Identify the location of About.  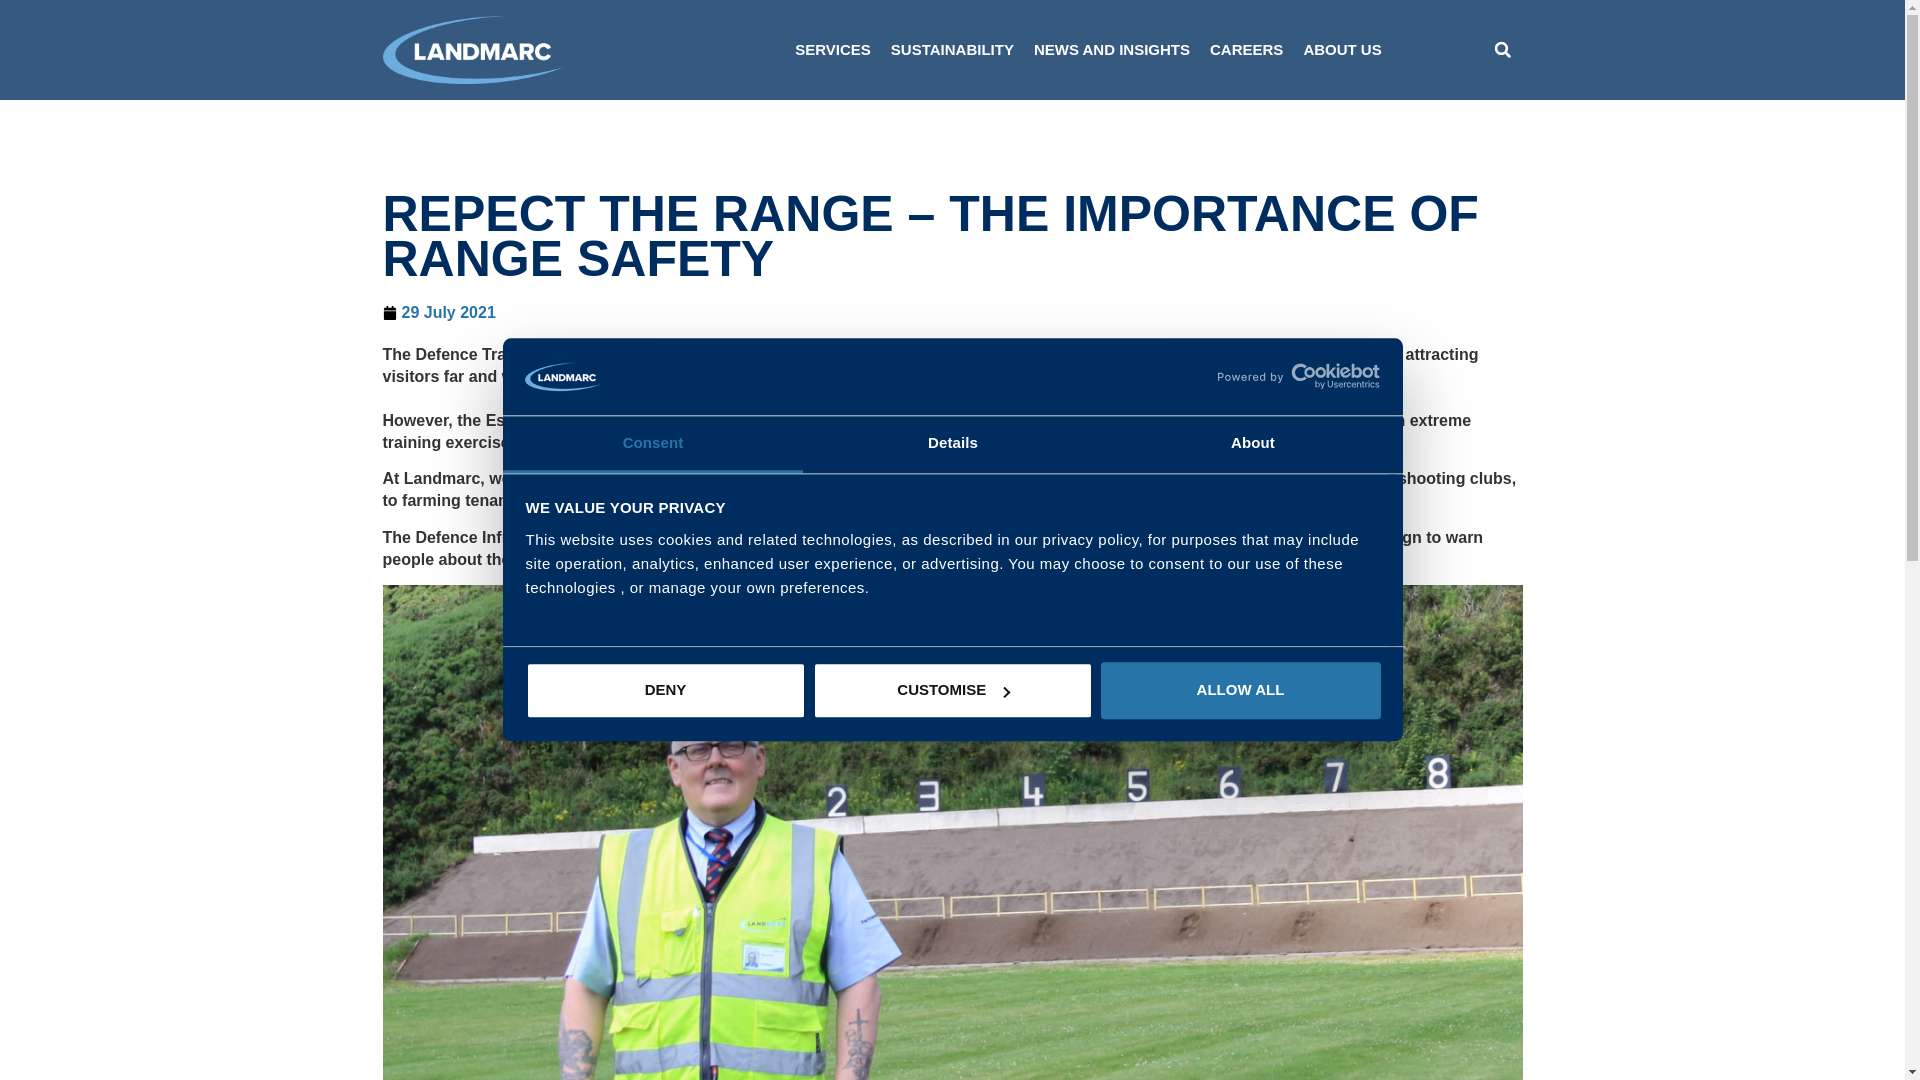
(1252, 444).